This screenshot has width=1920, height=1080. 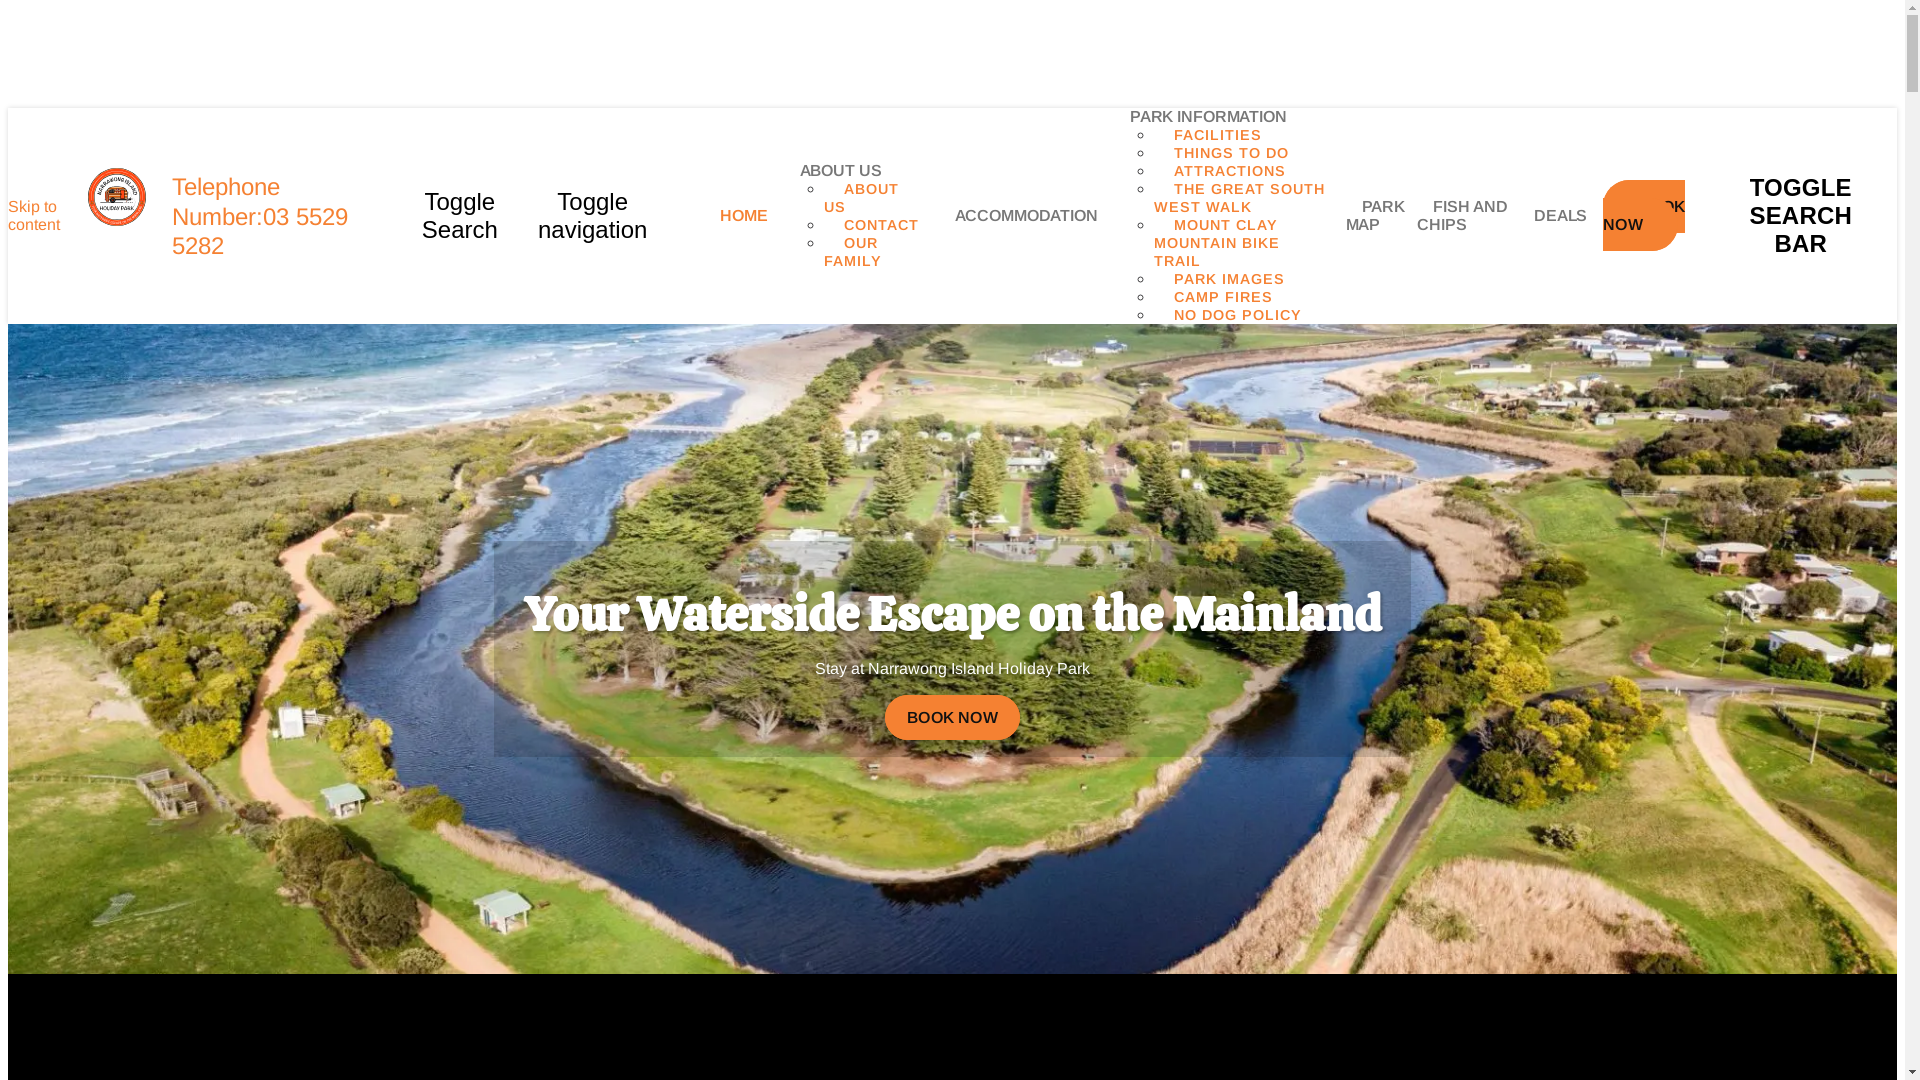 What do you see at coordinates (1232, 153) in the screenshot?
I see `THINGS TO DO` at bounding box center [1232, 153].